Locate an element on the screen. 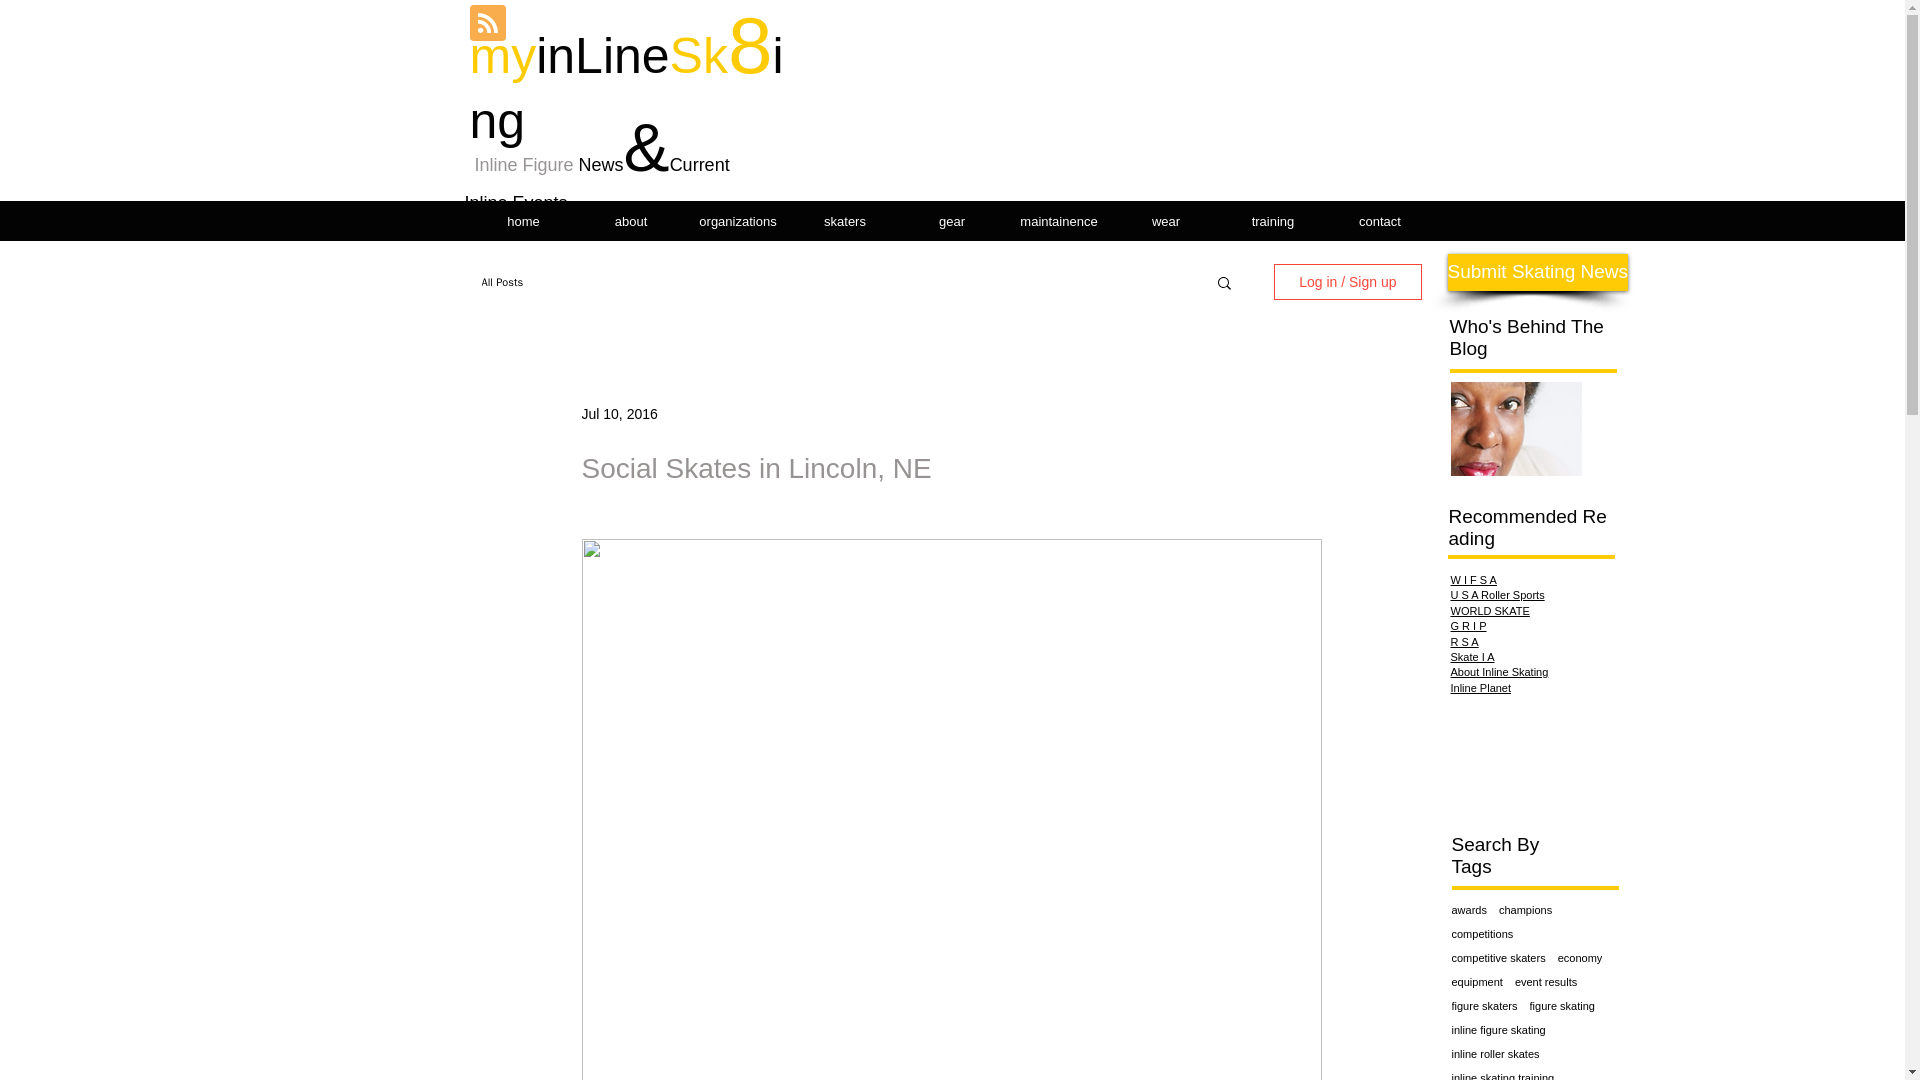  about is located at coordinates (631, 222).